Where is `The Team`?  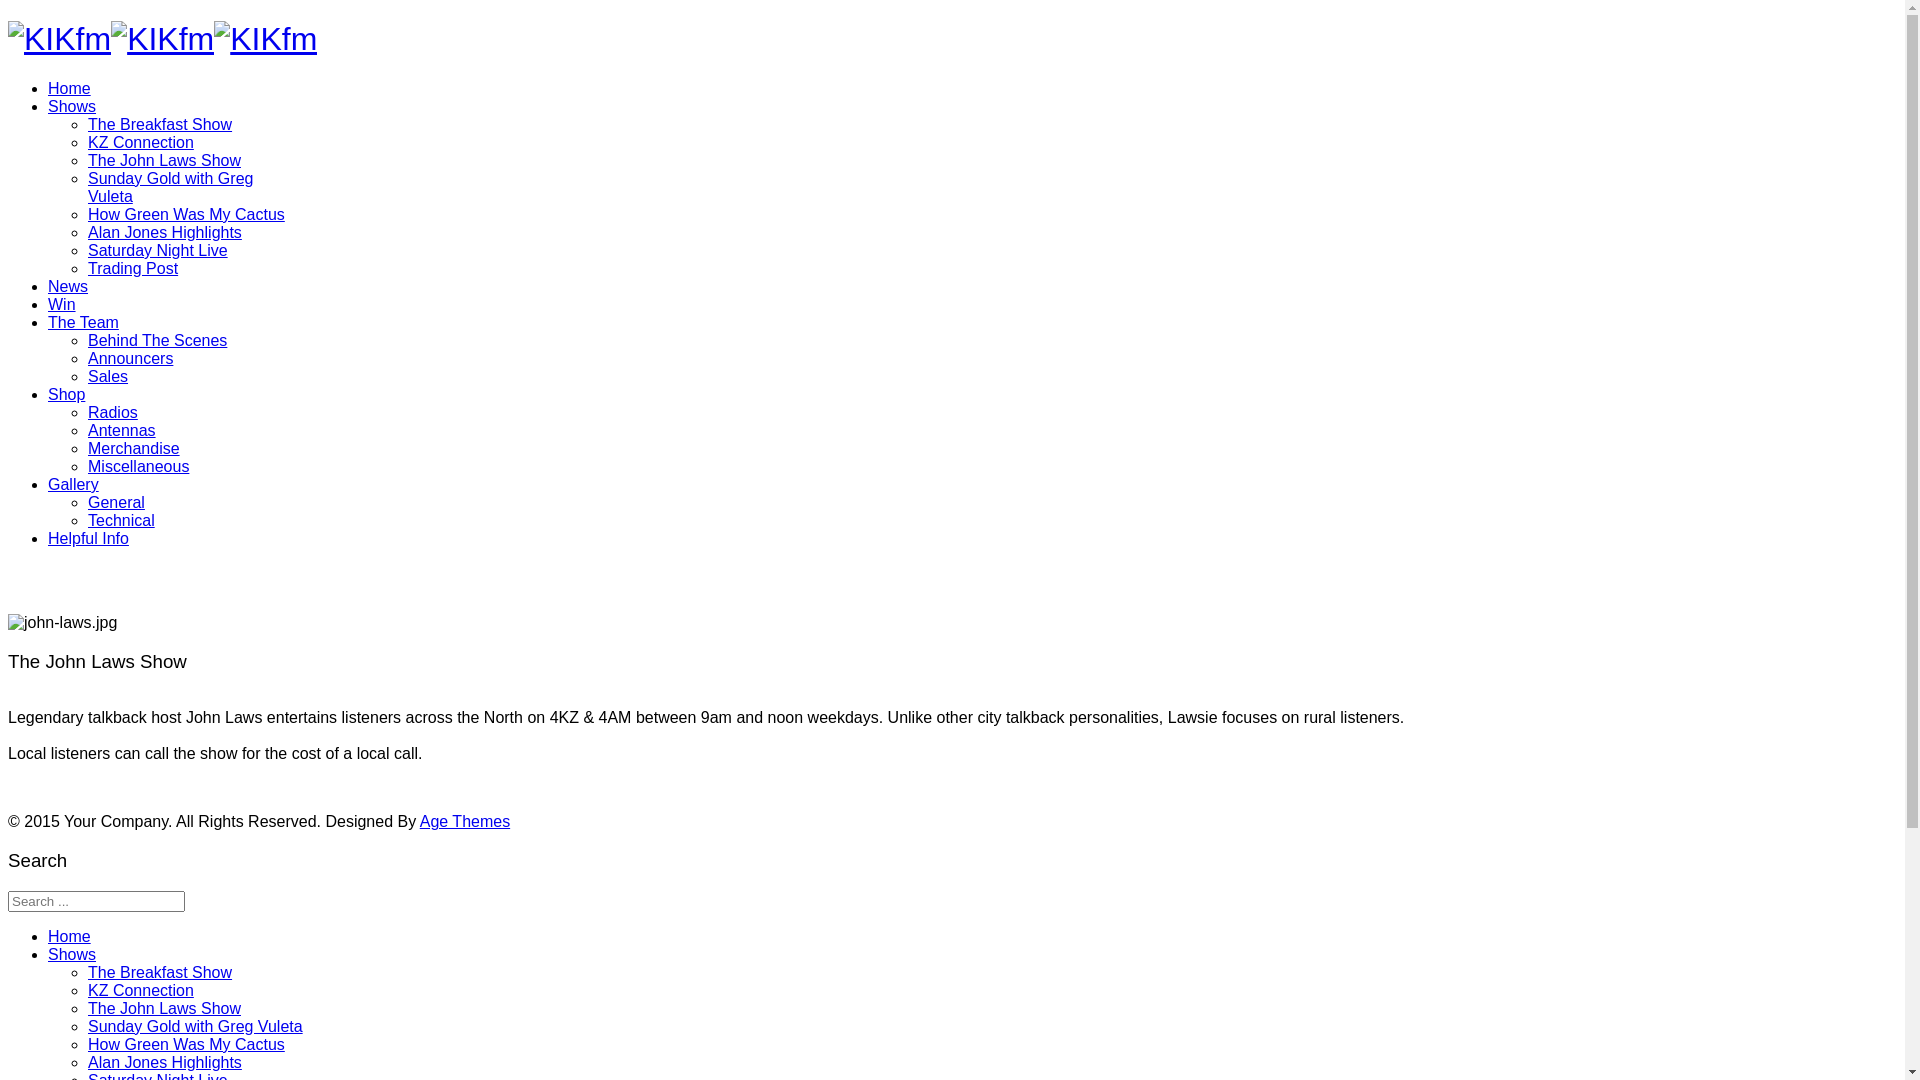
The Team is located at coordinates (84, 322).